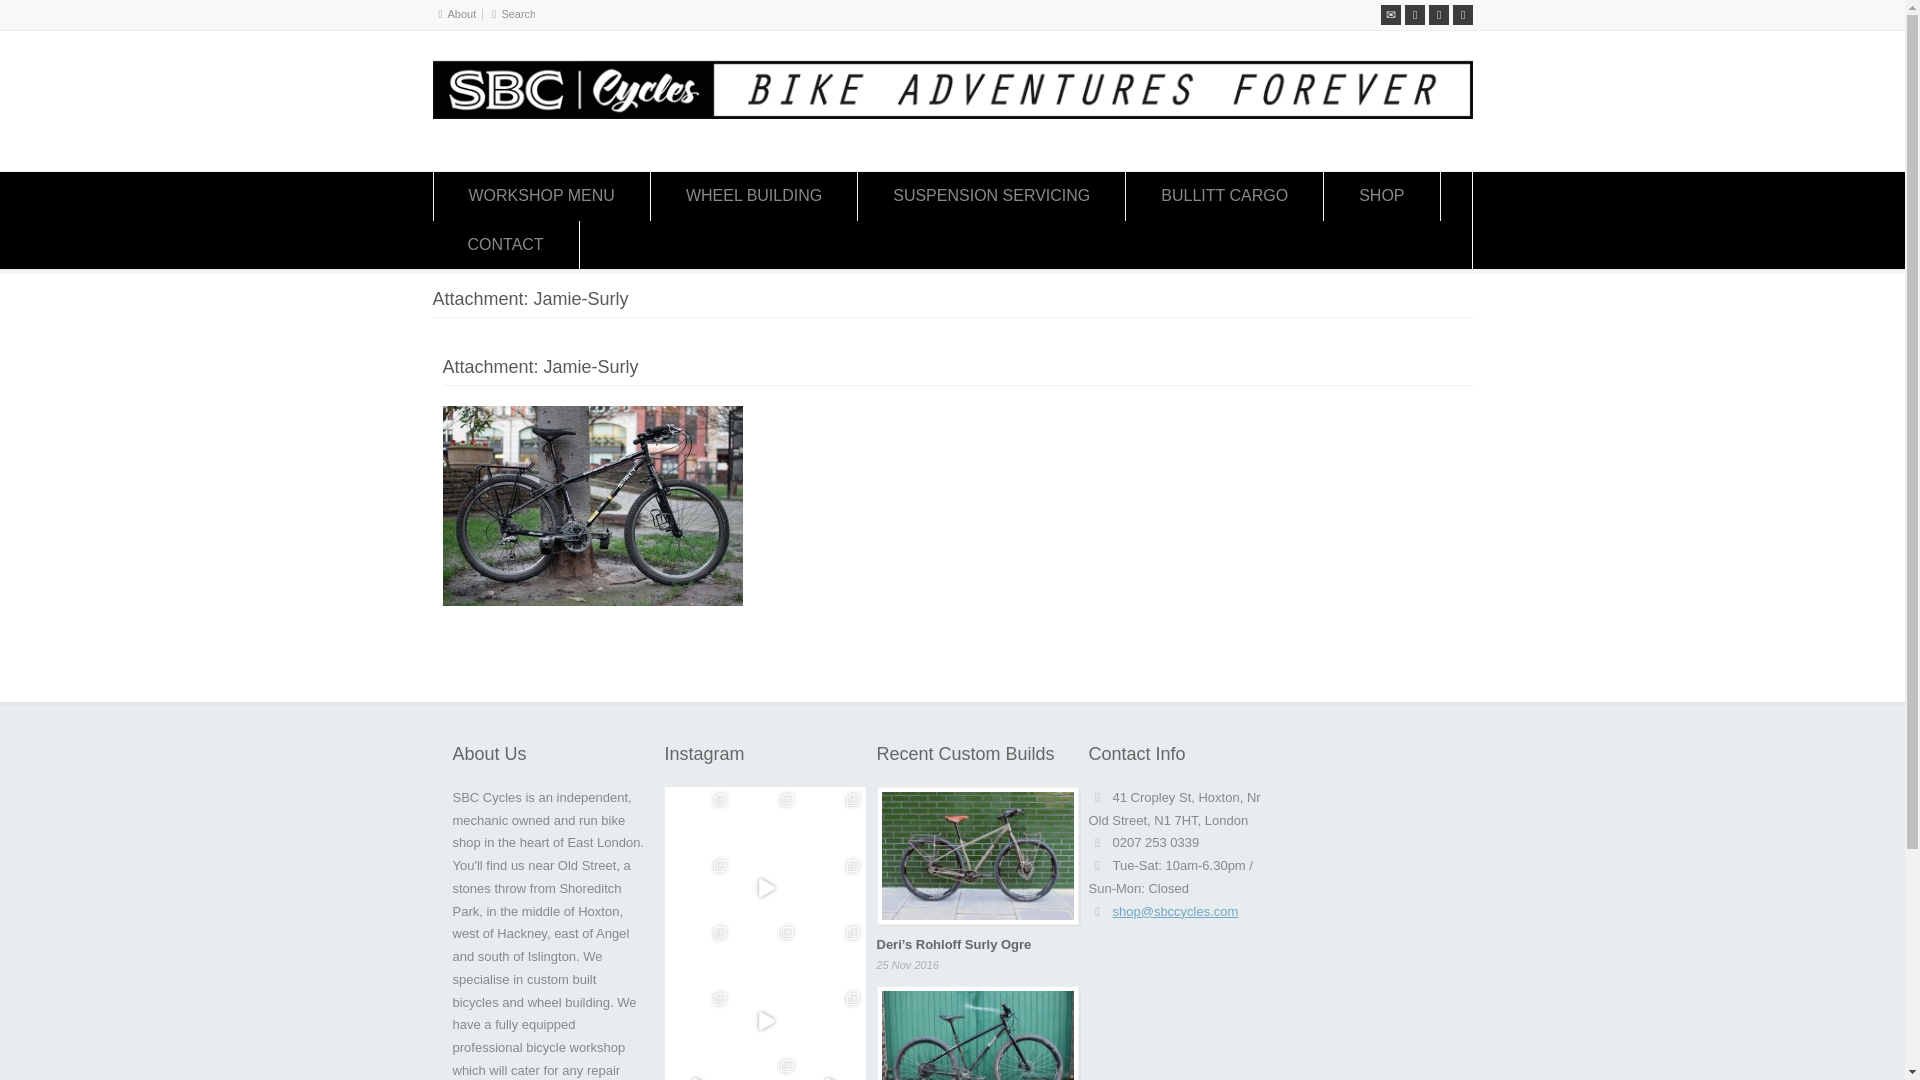  I want to click on WHEEL BUILDING, so click(753, 196).